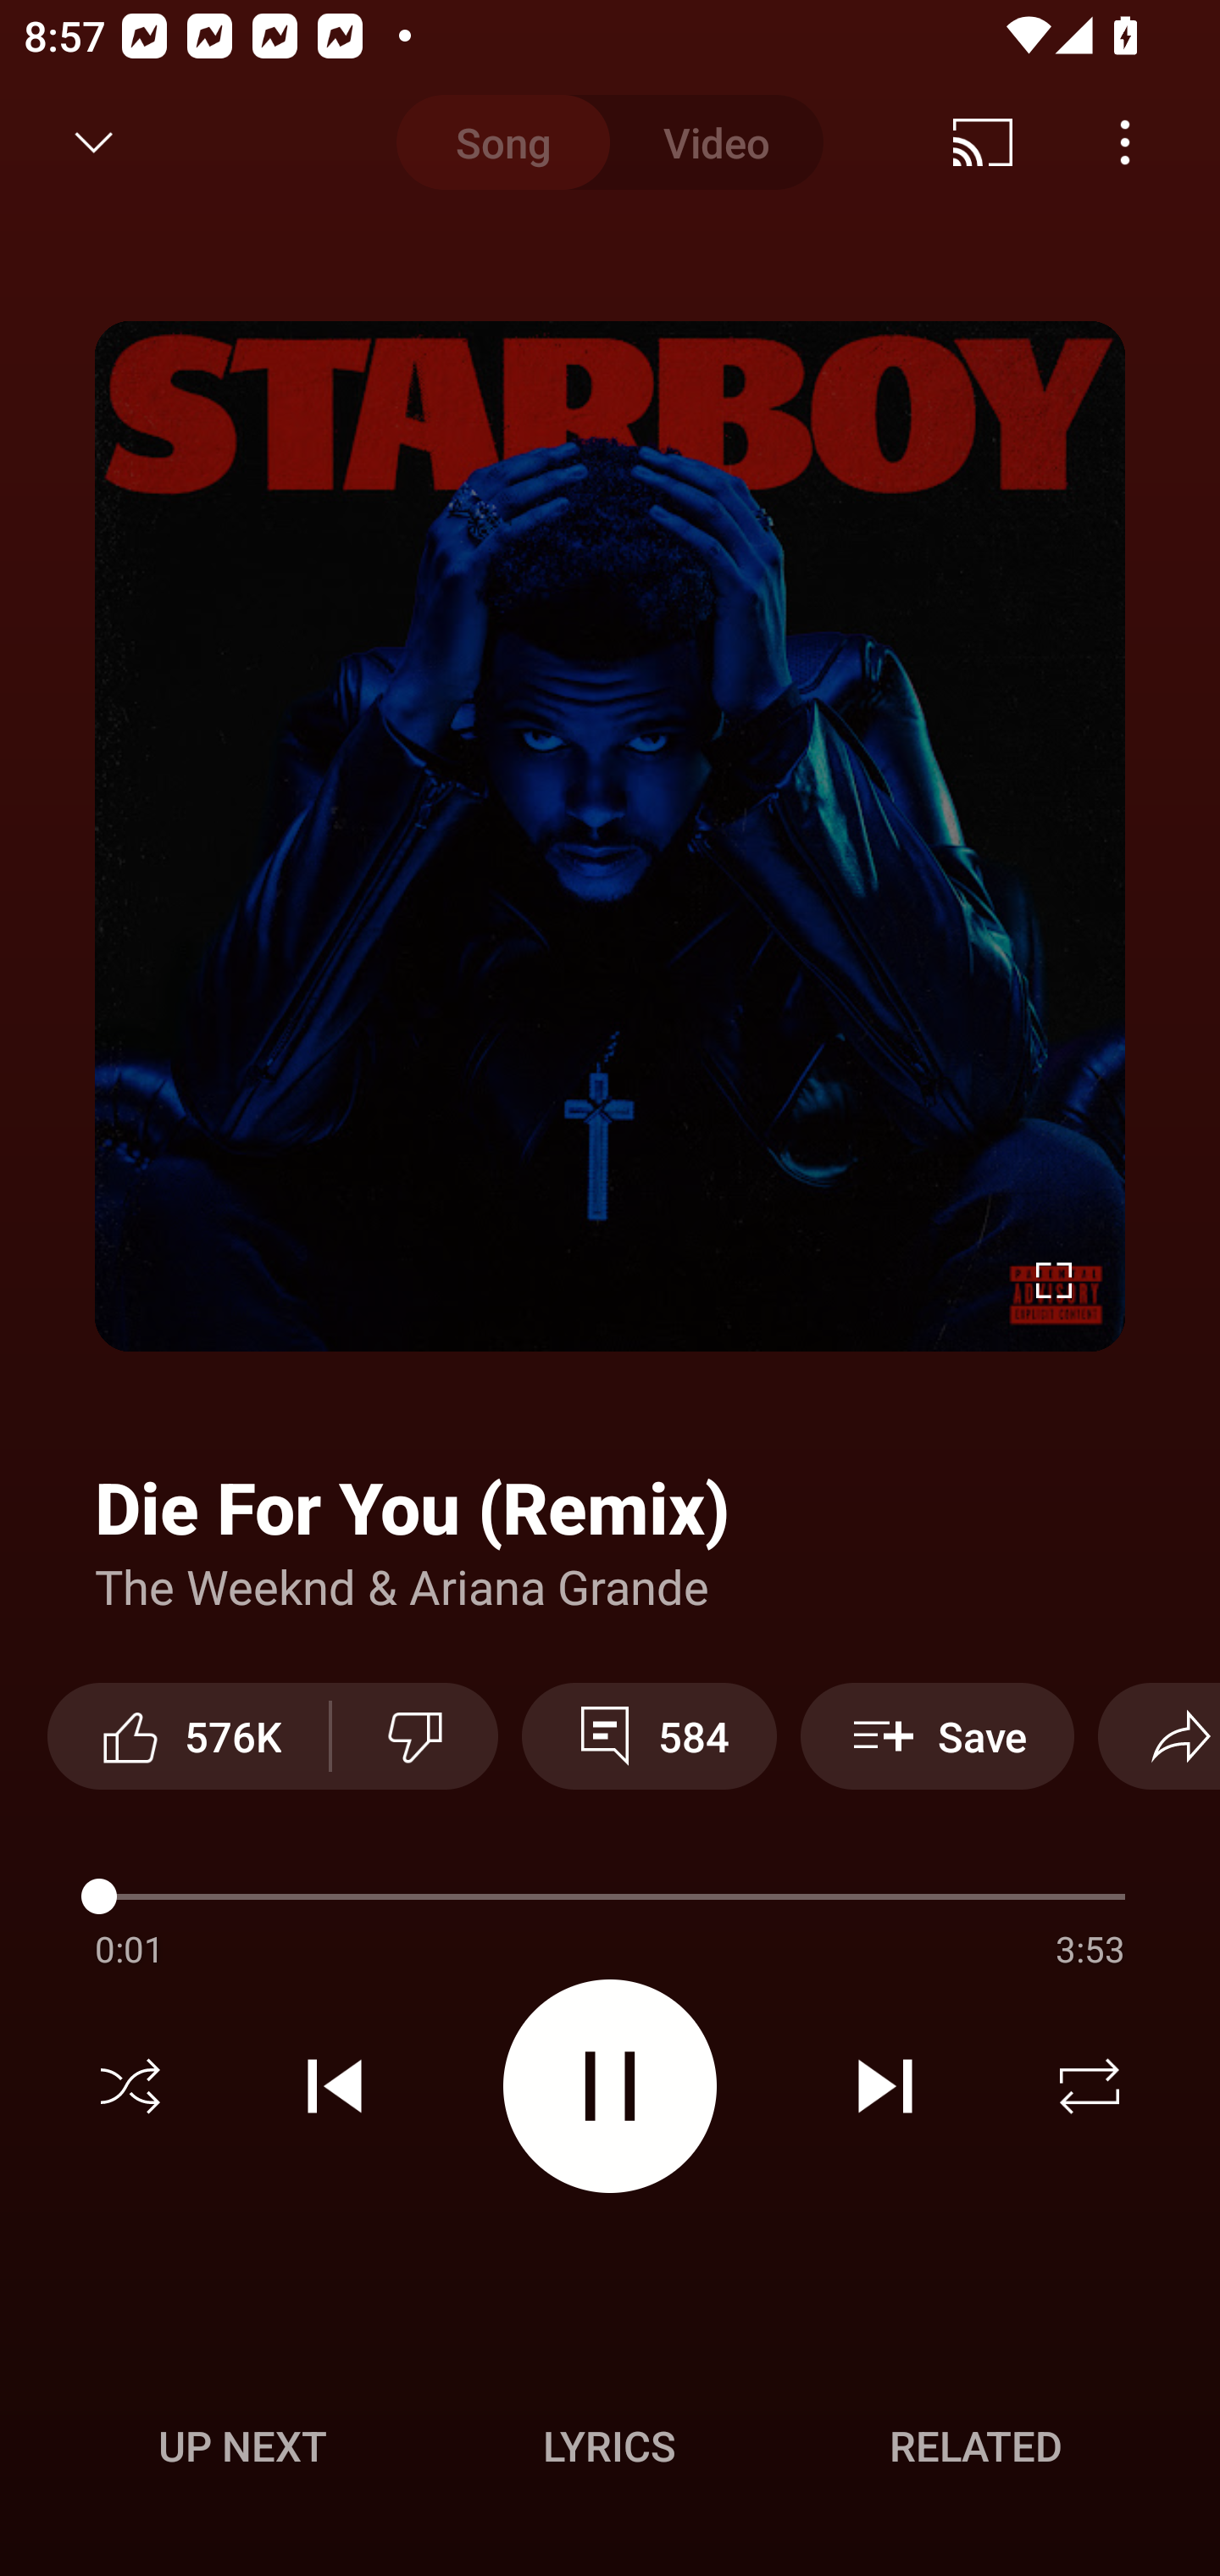 The image size is (1220, 2576). Describe the element at coordinates (1090, 2086) in the screenshot. I see `Repeat off` at that location.